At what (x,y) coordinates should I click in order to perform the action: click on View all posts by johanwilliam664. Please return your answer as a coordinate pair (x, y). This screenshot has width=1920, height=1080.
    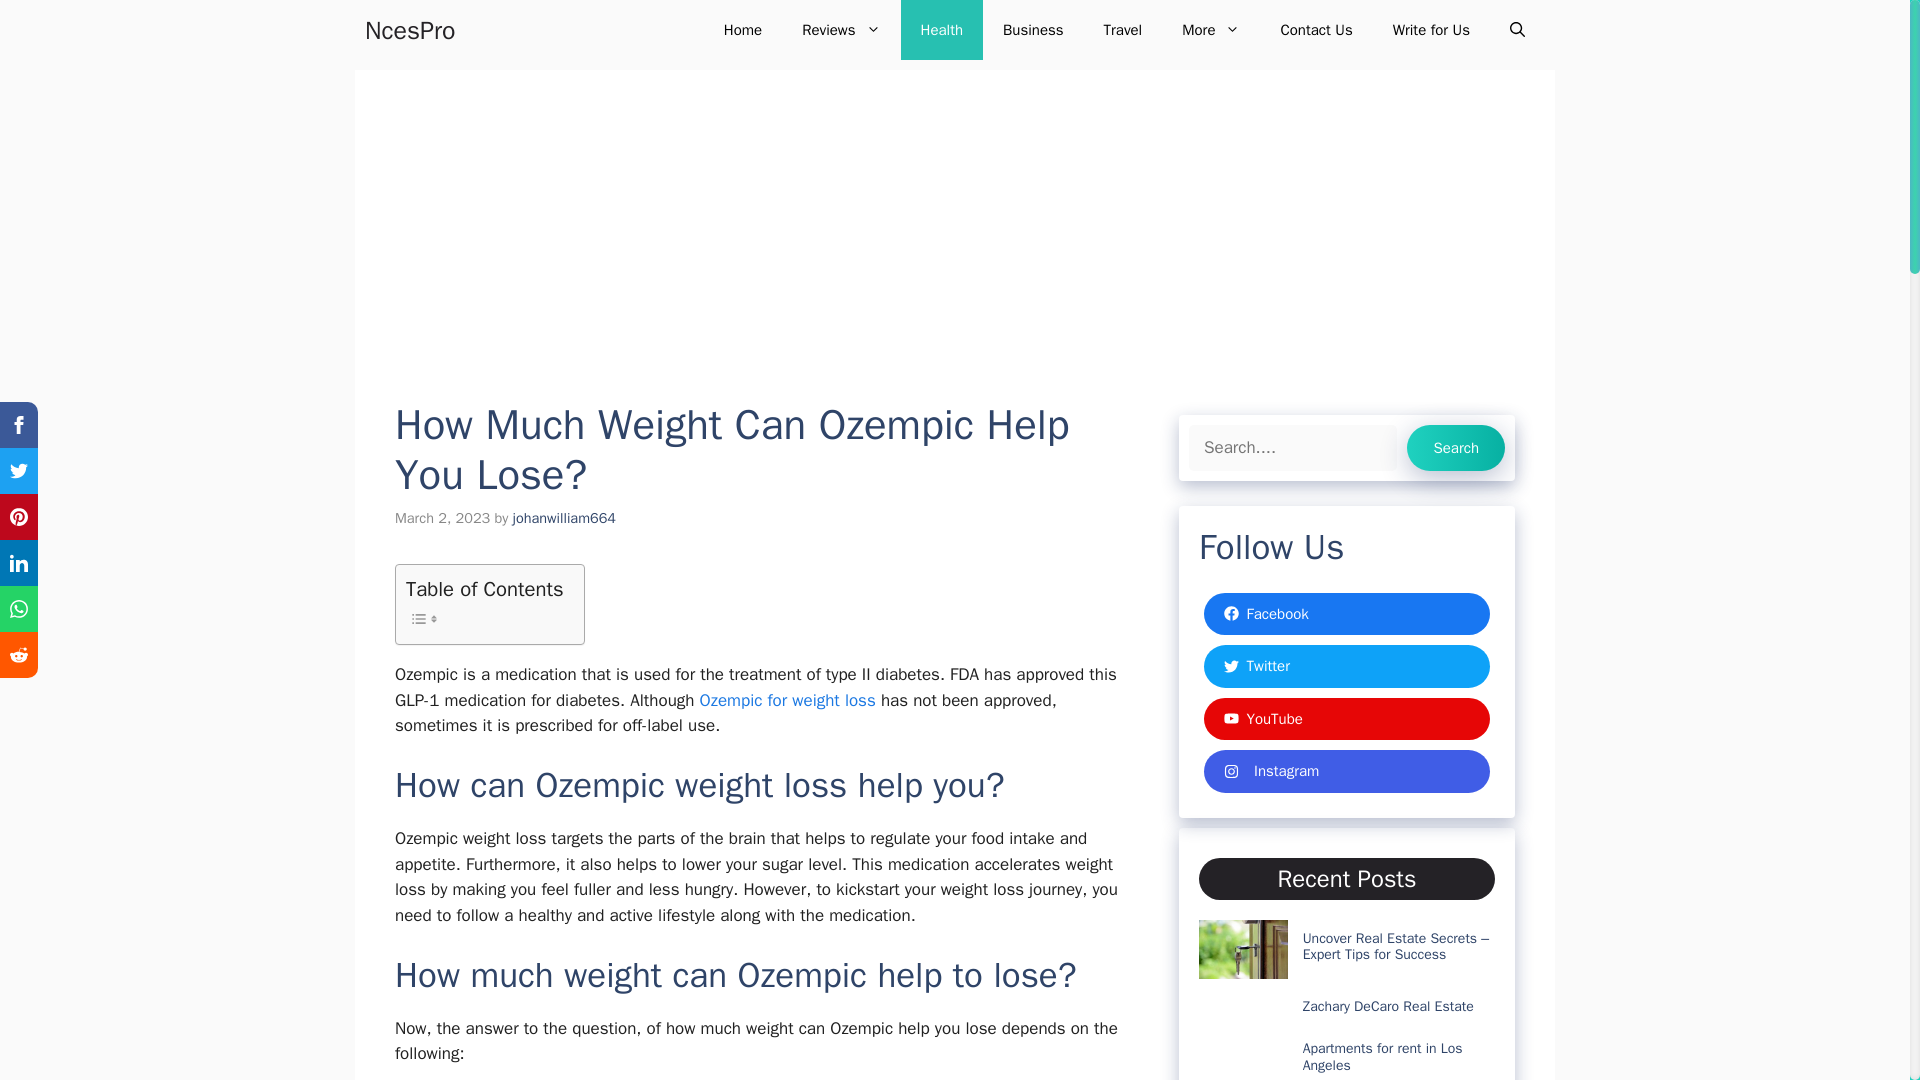
    Looking at the image, I should click on (564, 518).